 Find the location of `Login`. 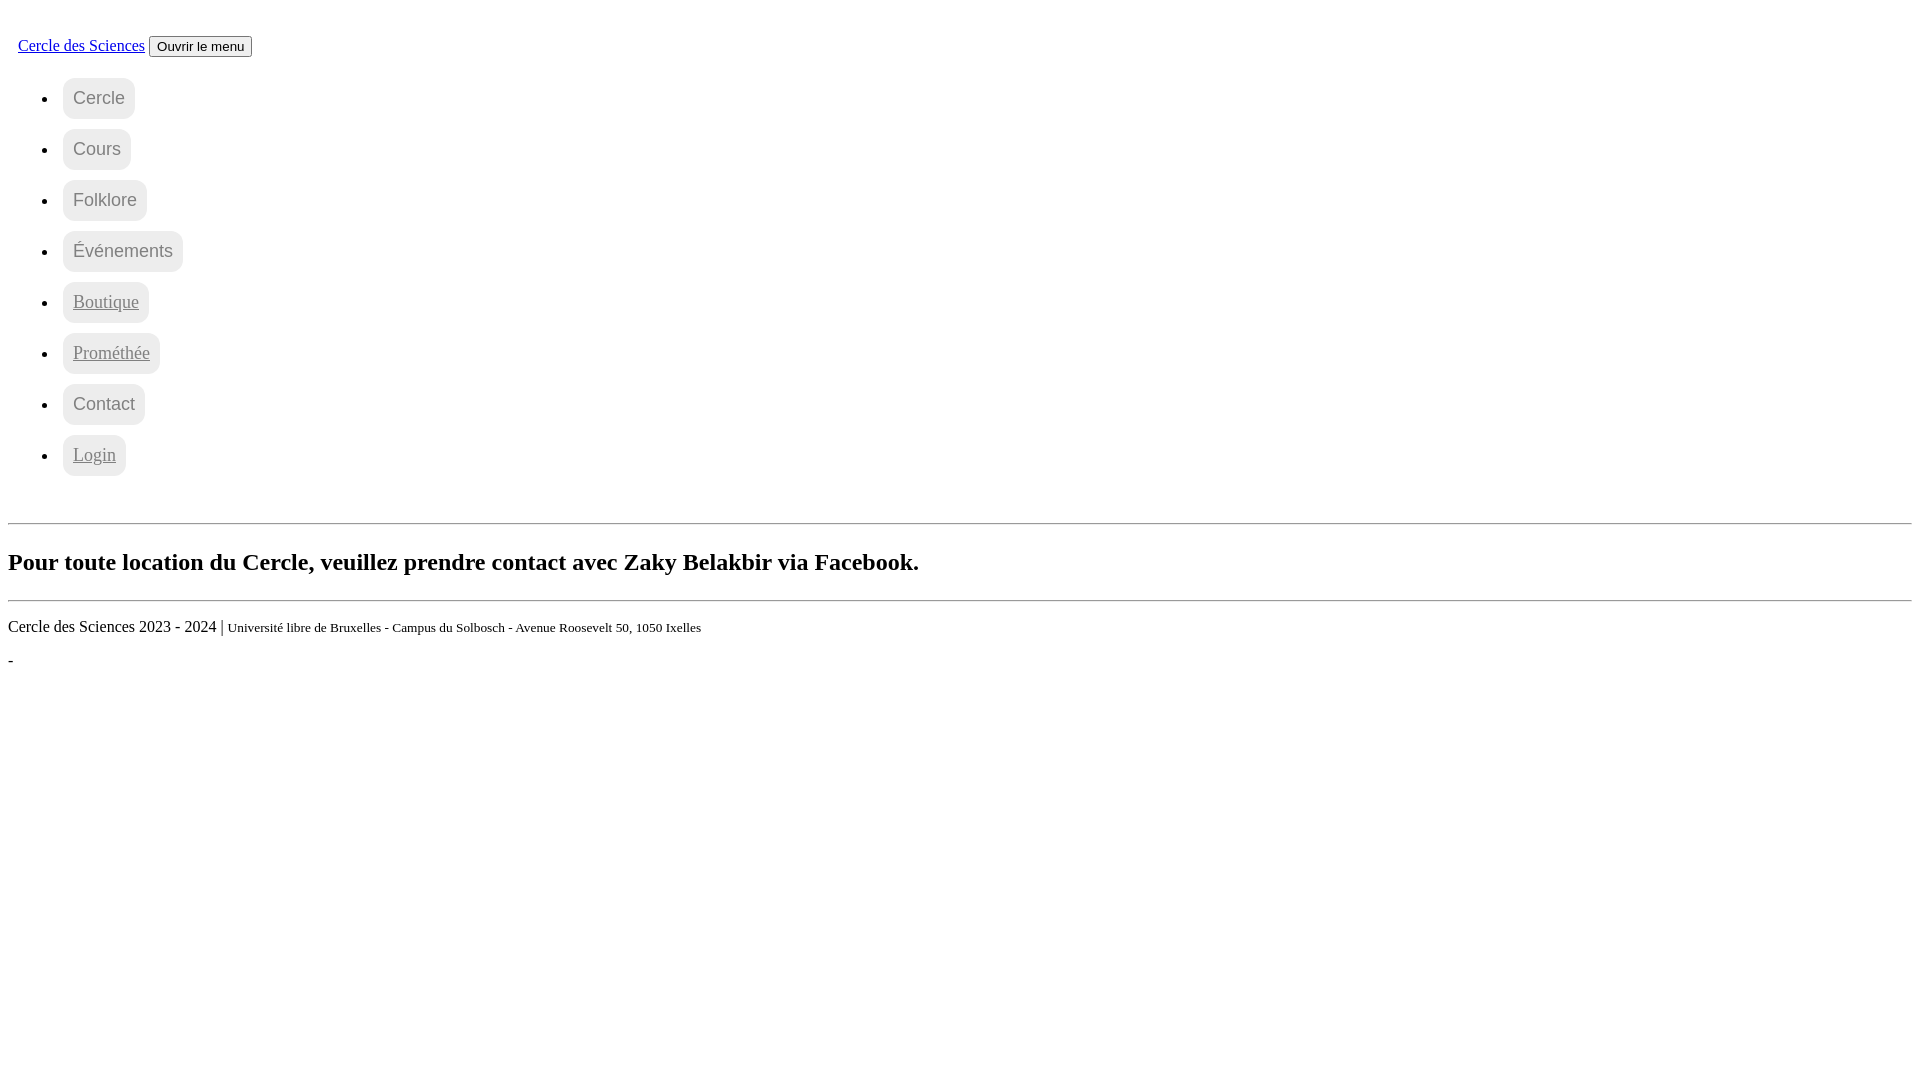

Login is located at coordinates (94, 456).